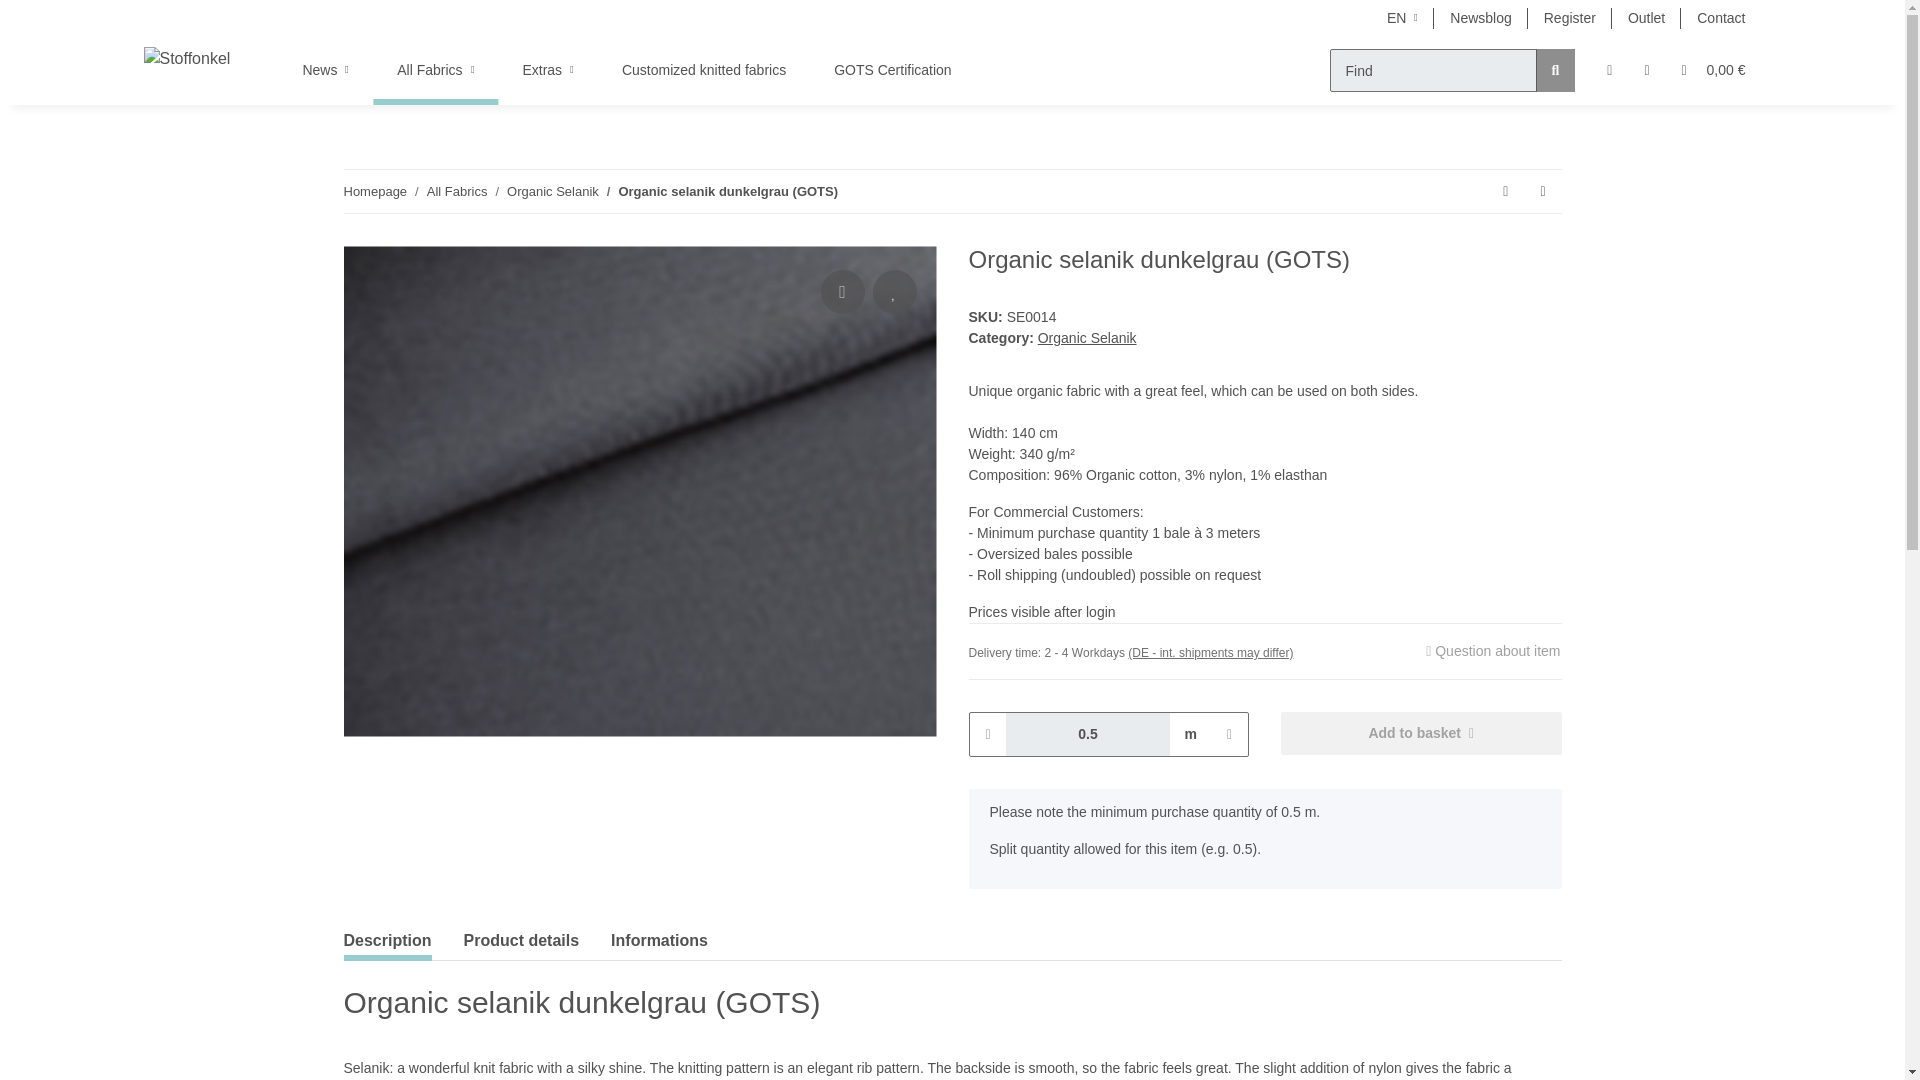 The height and width of the screenshot is (1080, 1920). Describe the element at coordinates (547, 70) in the screenshot. I see `Extras` at that location.